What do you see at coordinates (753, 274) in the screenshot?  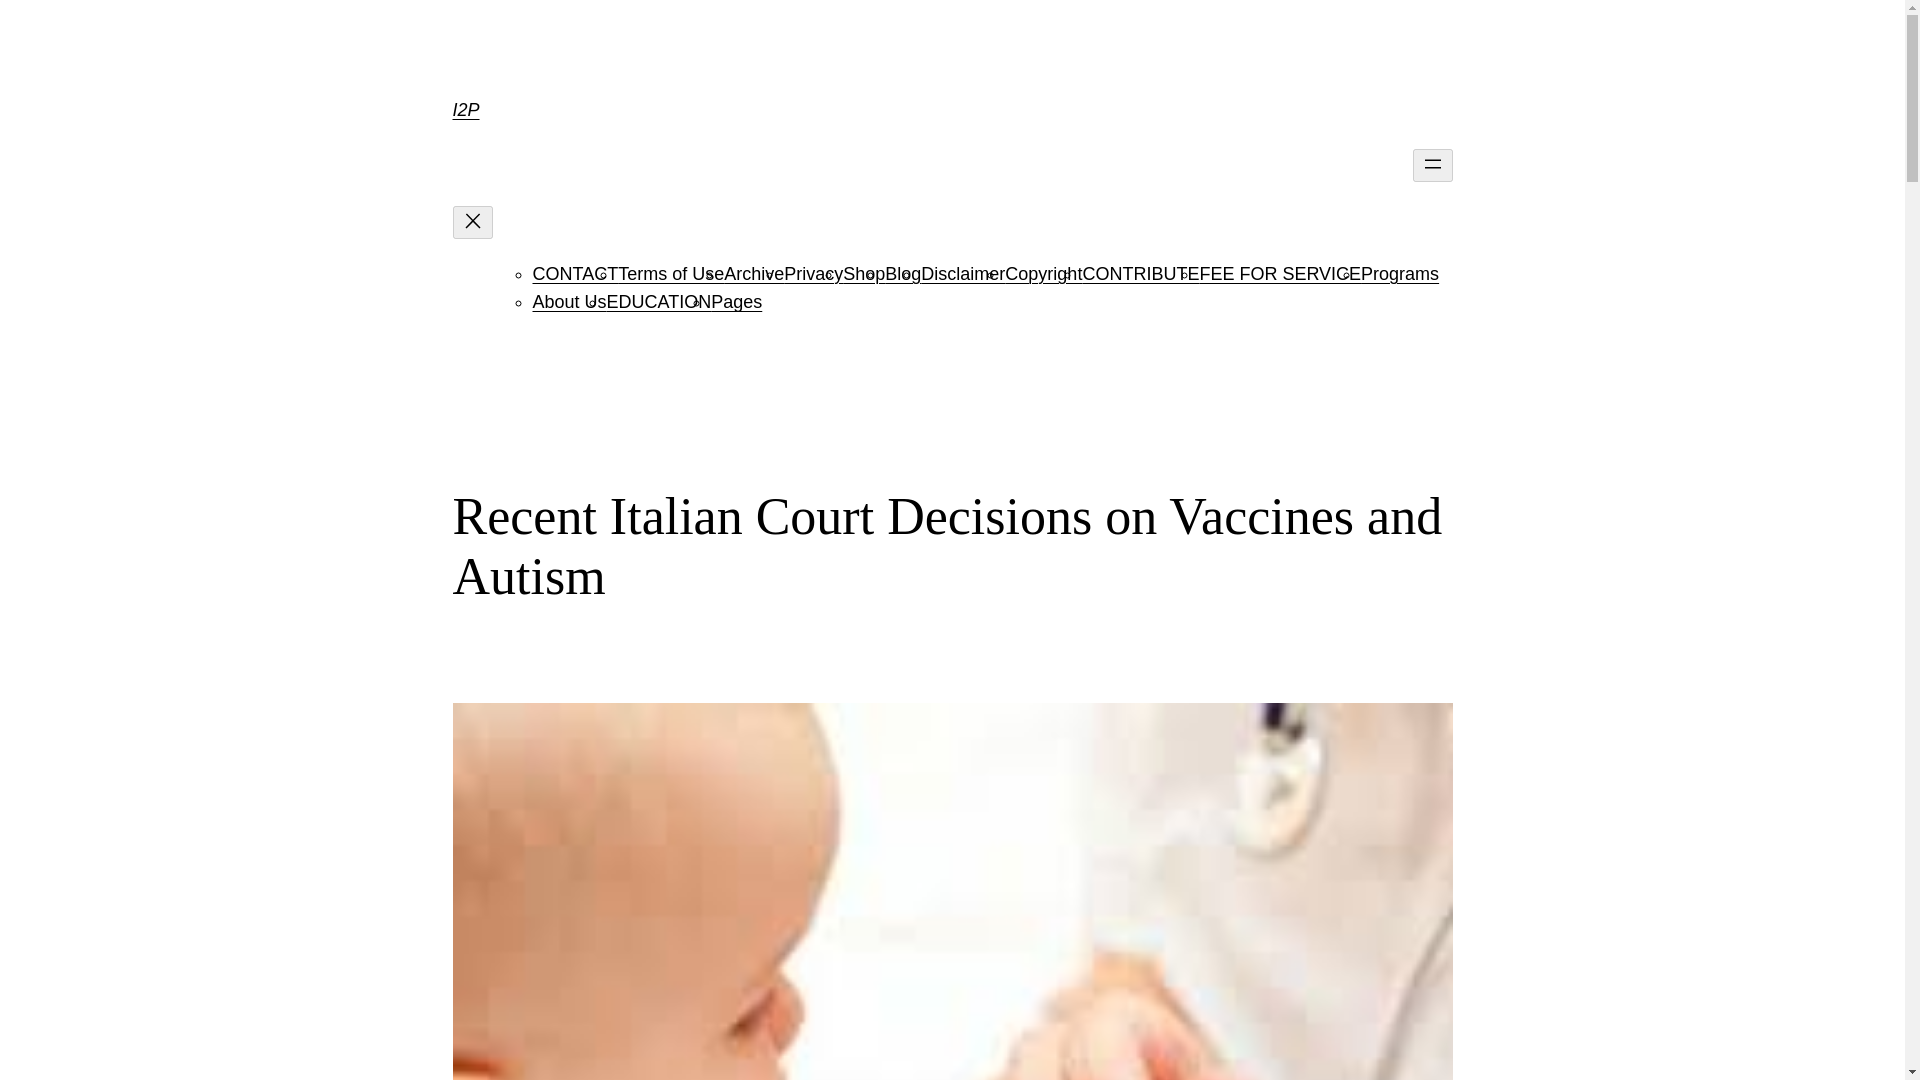 I see `Archive` at bounding box center [753, 274].